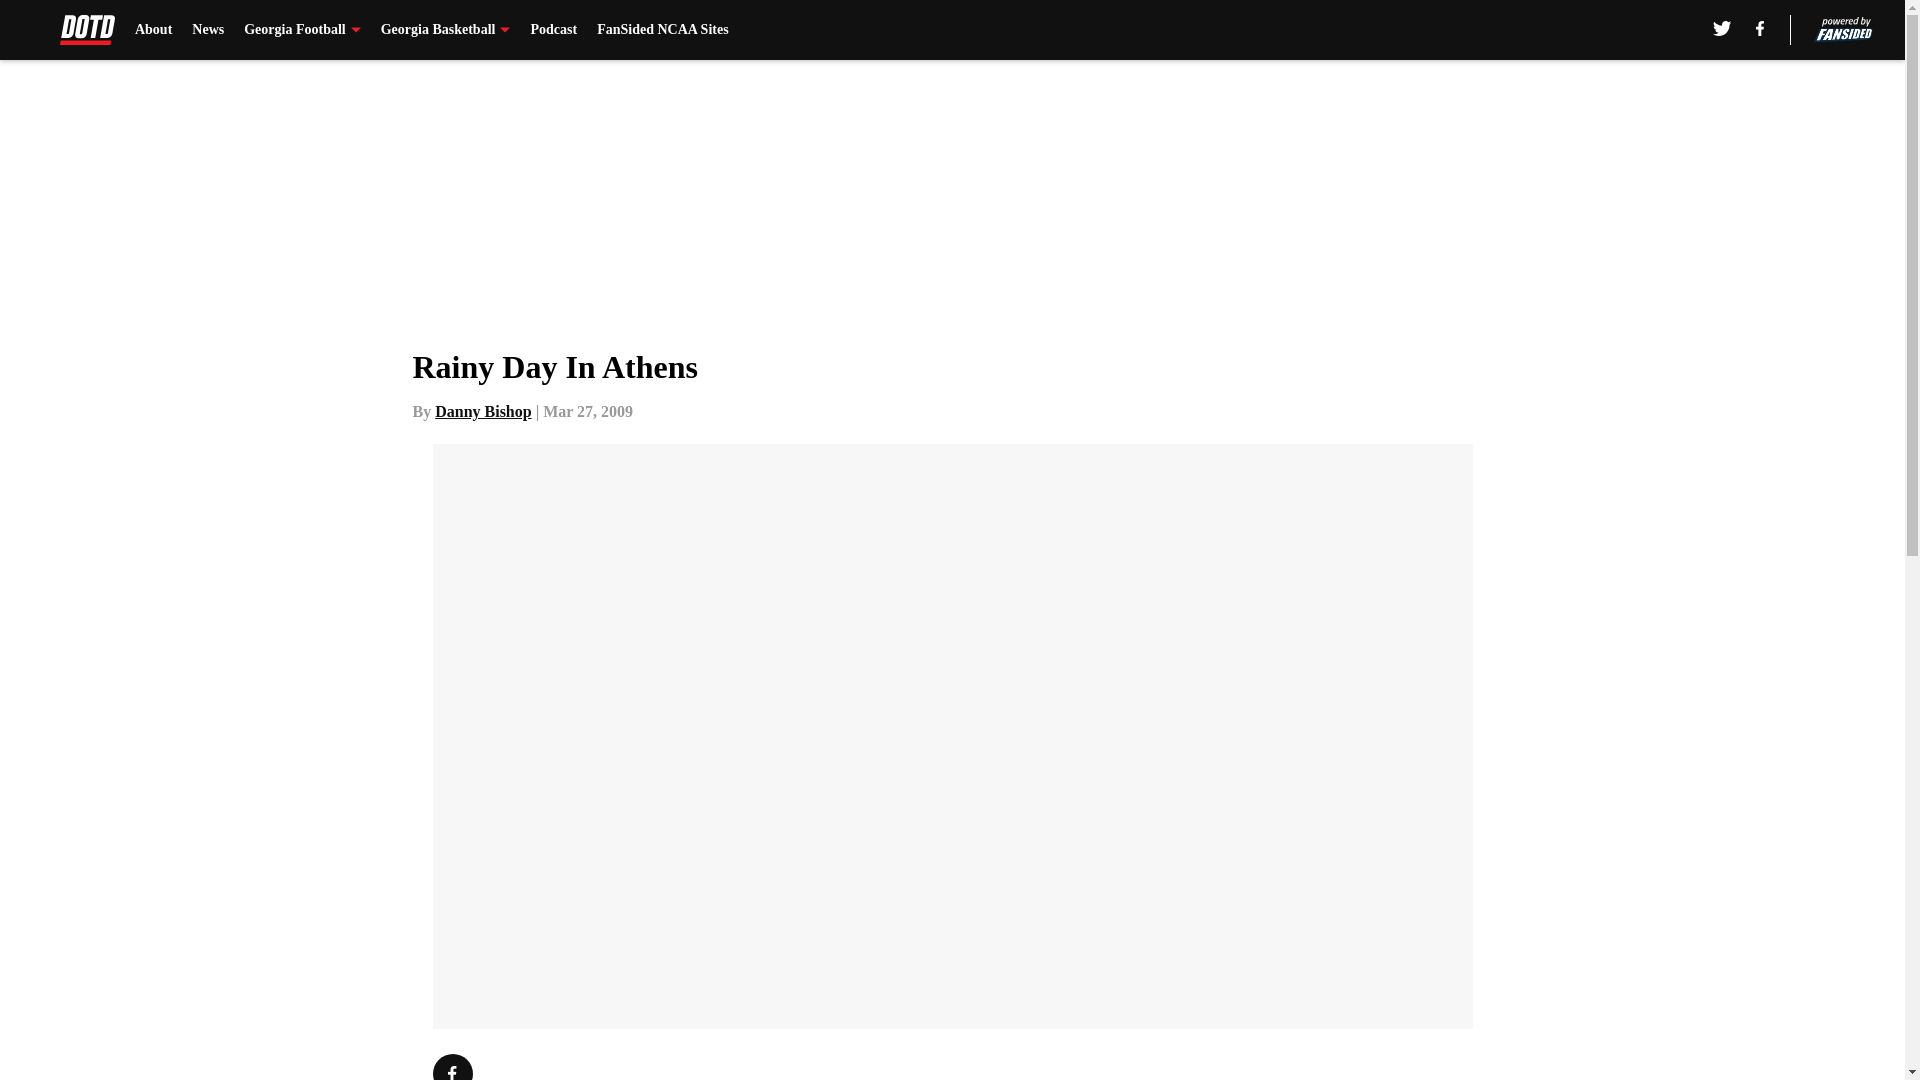 Image resolution: width=1920 pixels, height=1080 pixels. I want to click on Danny Bishop, so click(483, 411).